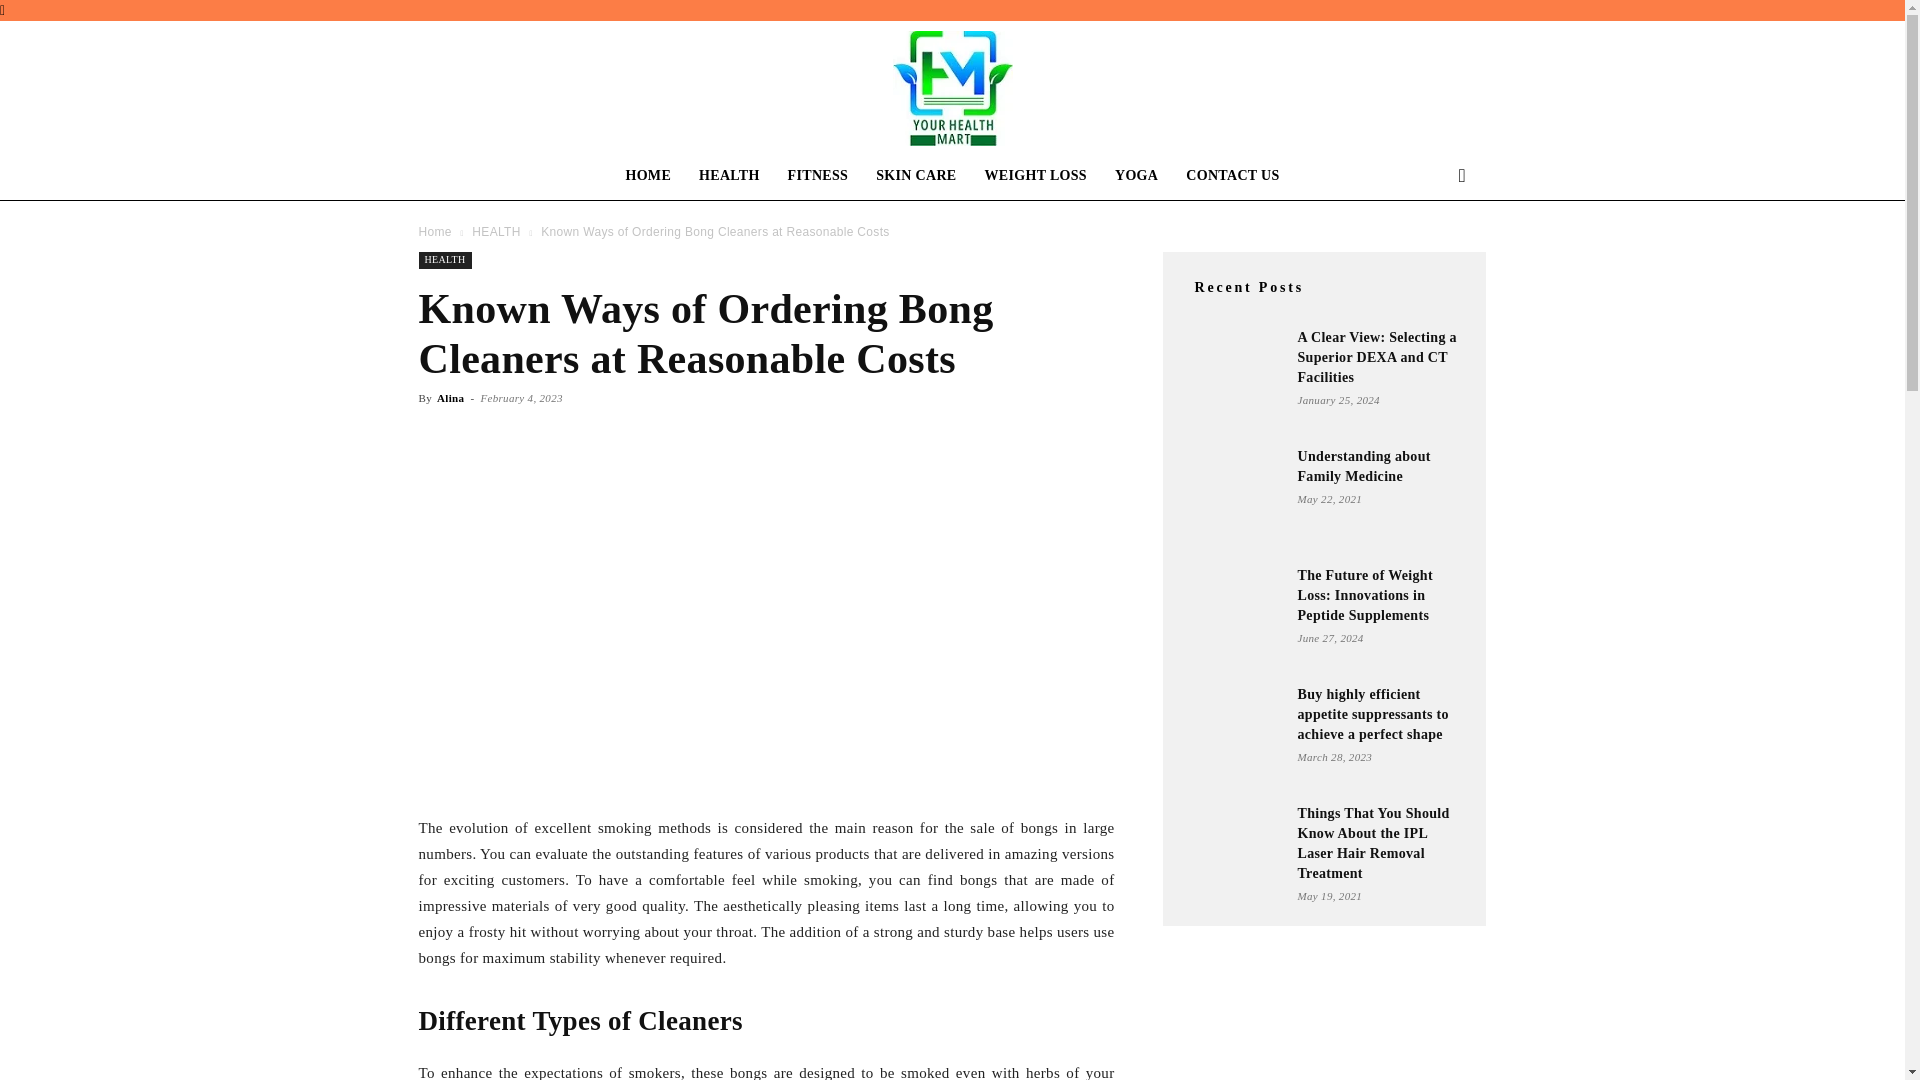 This screenshot has width=1920, height=1080. I want to click on HOME, so click(648, 176).